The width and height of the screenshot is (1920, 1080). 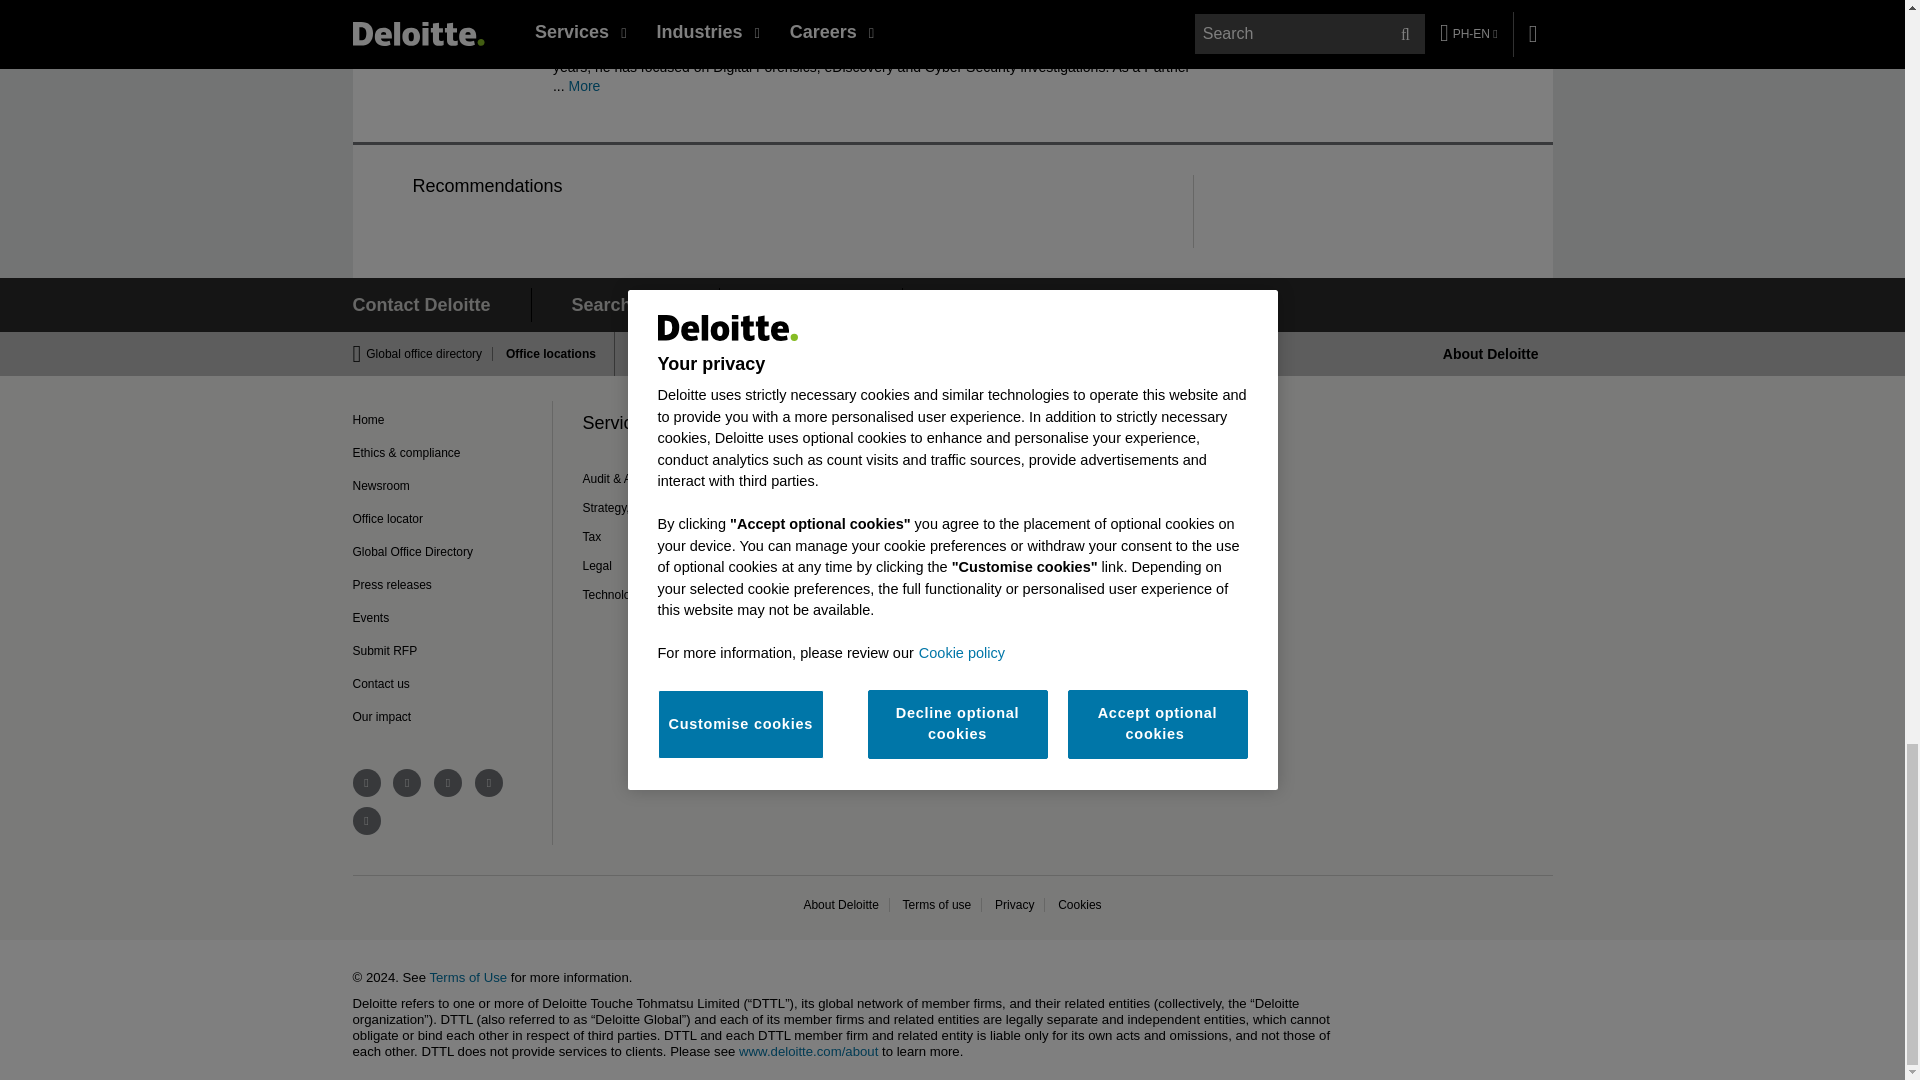 I want to click on Global office directory, so click(x=430, y=353).